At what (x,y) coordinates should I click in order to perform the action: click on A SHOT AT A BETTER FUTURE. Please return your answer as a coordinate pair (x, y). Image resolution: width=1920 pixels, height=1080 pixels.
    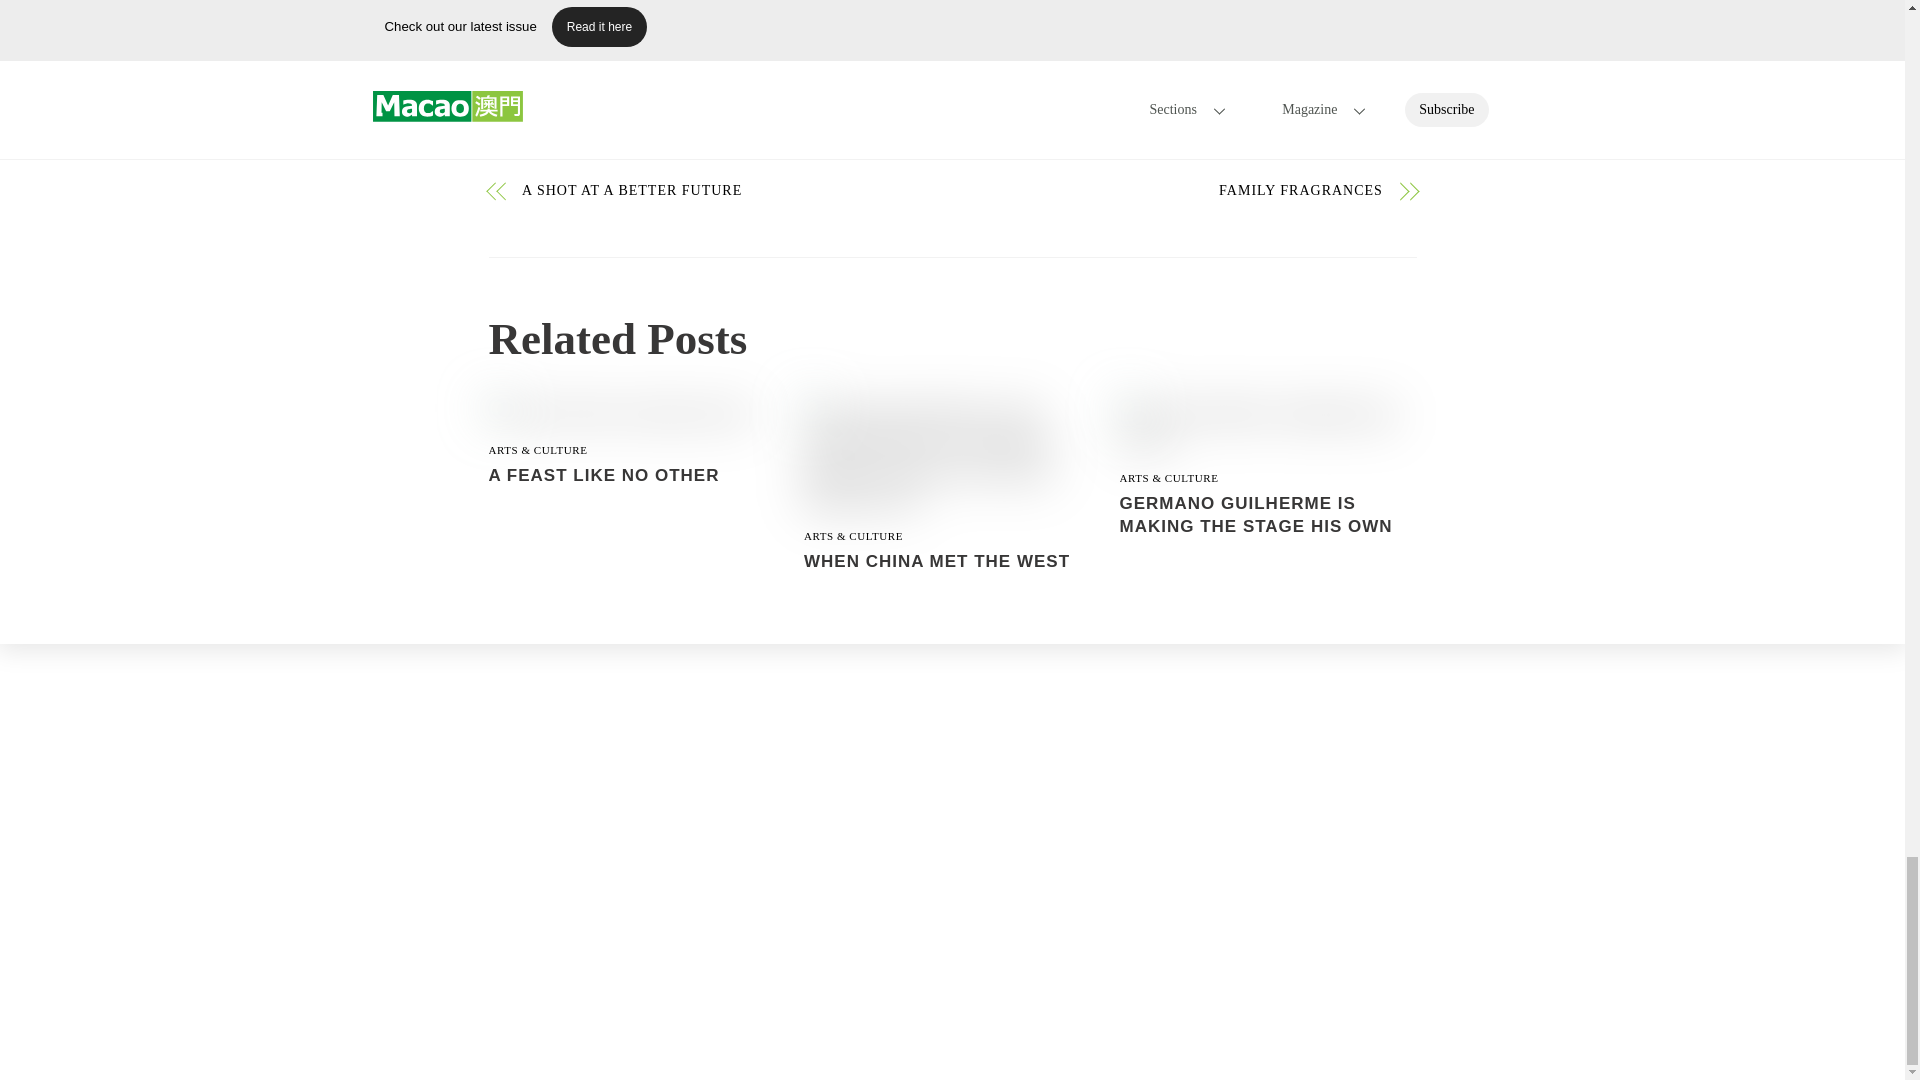
    Looking at the image, I should click on (724, 190).